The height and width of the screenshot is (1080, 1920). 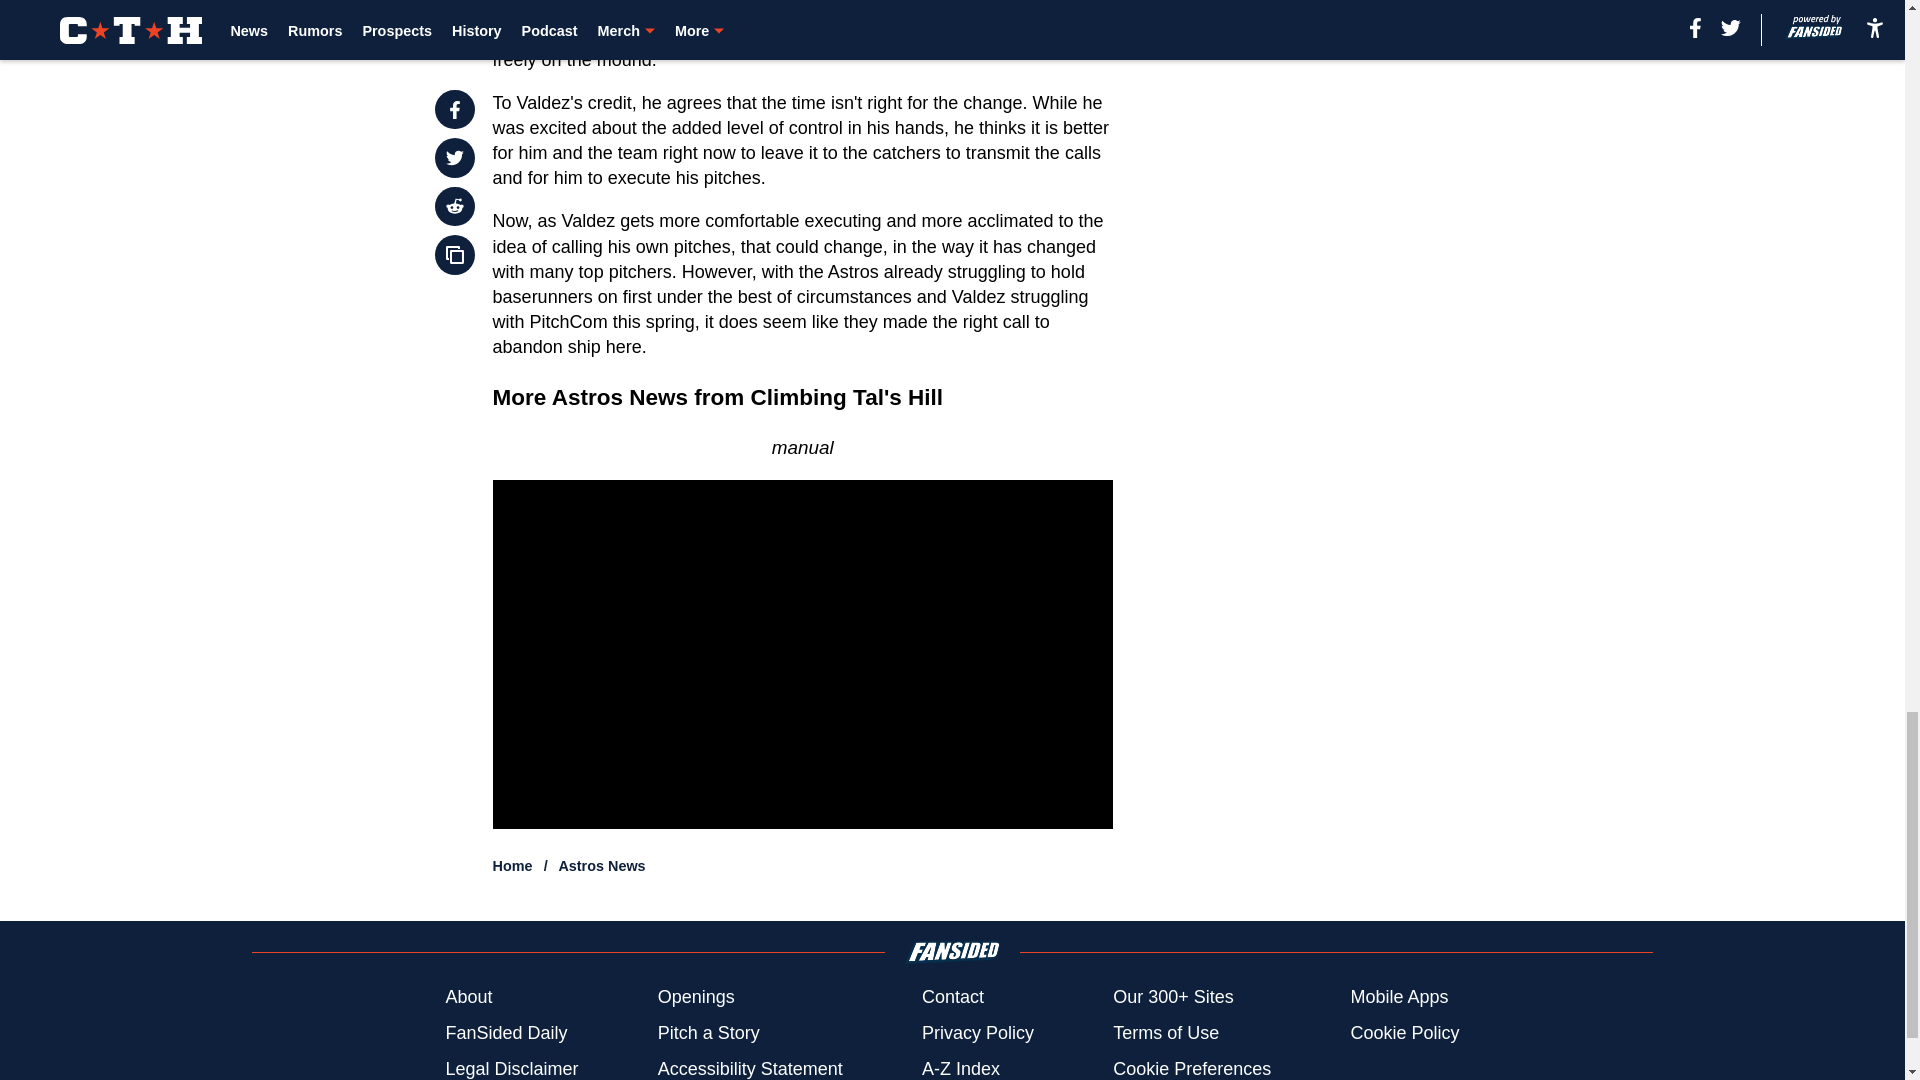 What do you see at coordinates (468, 996) in the screenshot?
I see `About` at bounding box center [468, 996].